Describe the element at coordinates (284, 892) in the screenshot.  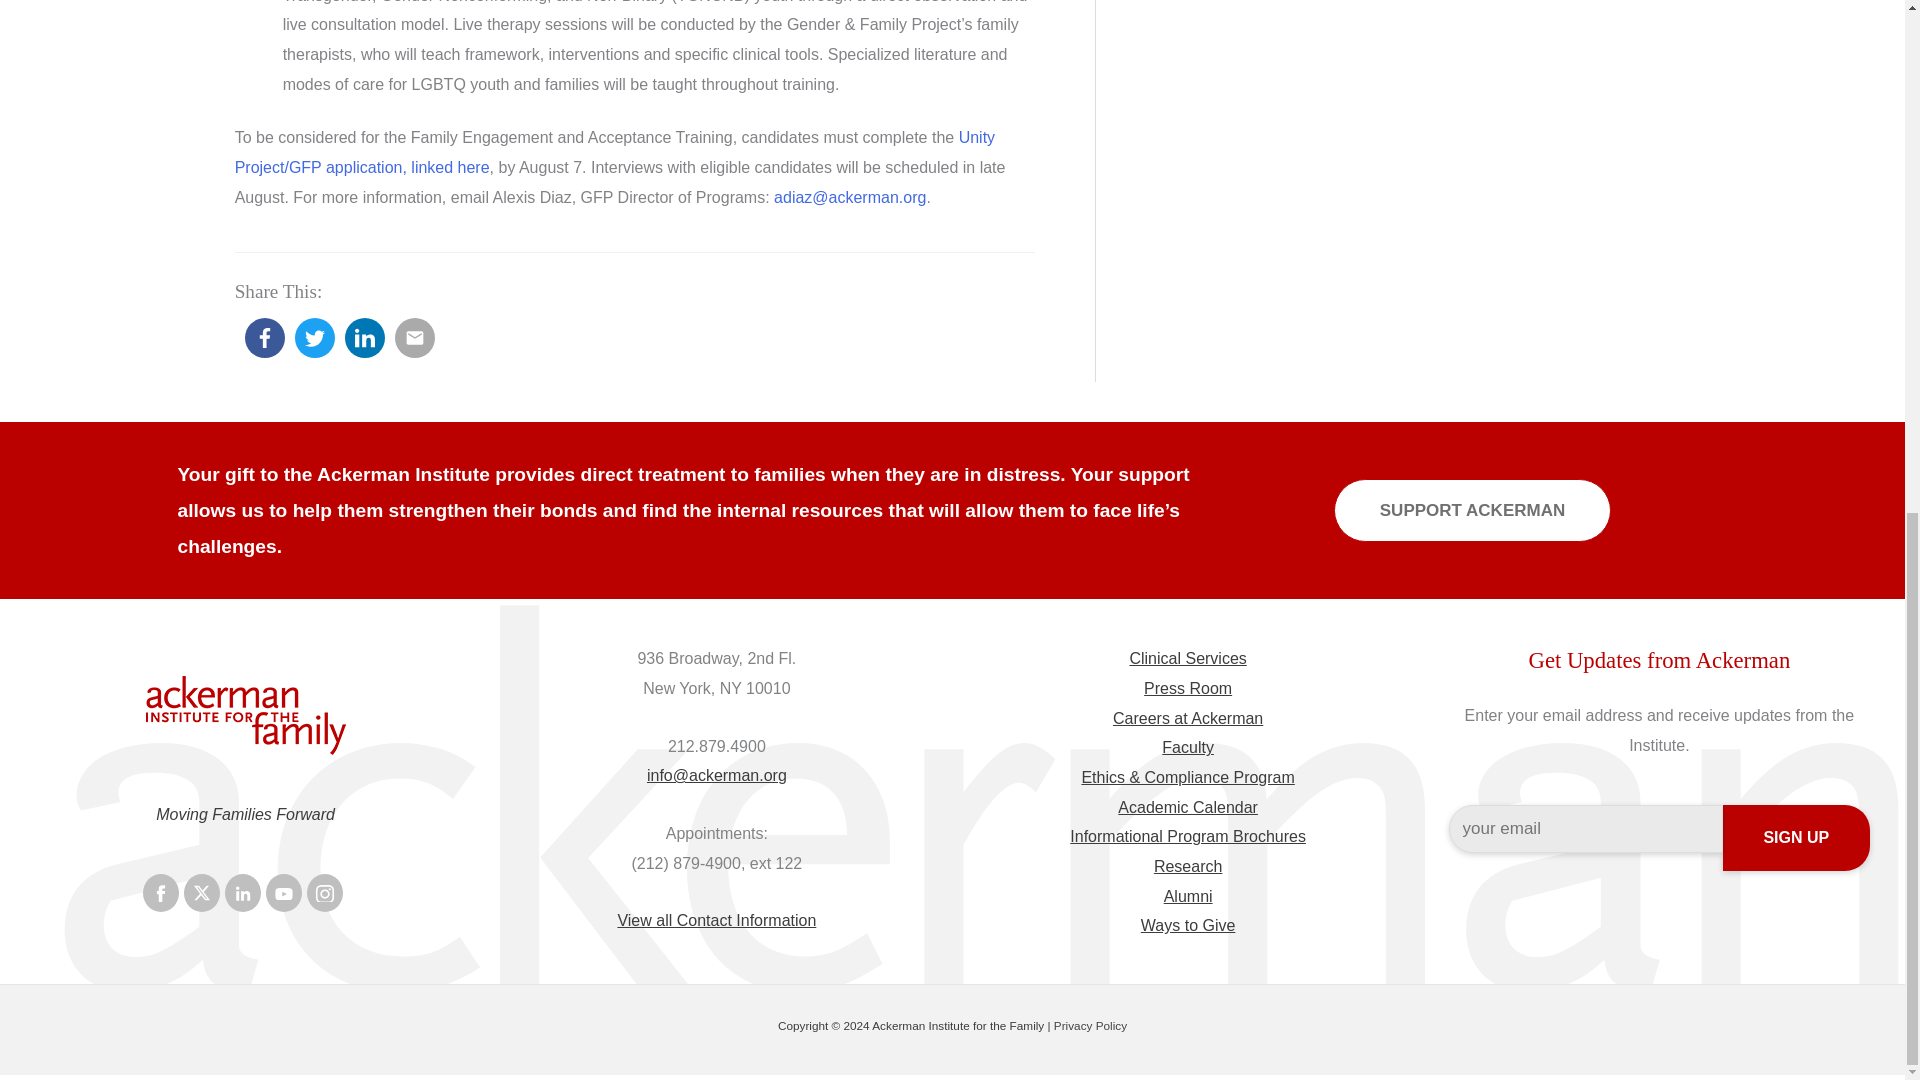
I see `YouTube` at that location.